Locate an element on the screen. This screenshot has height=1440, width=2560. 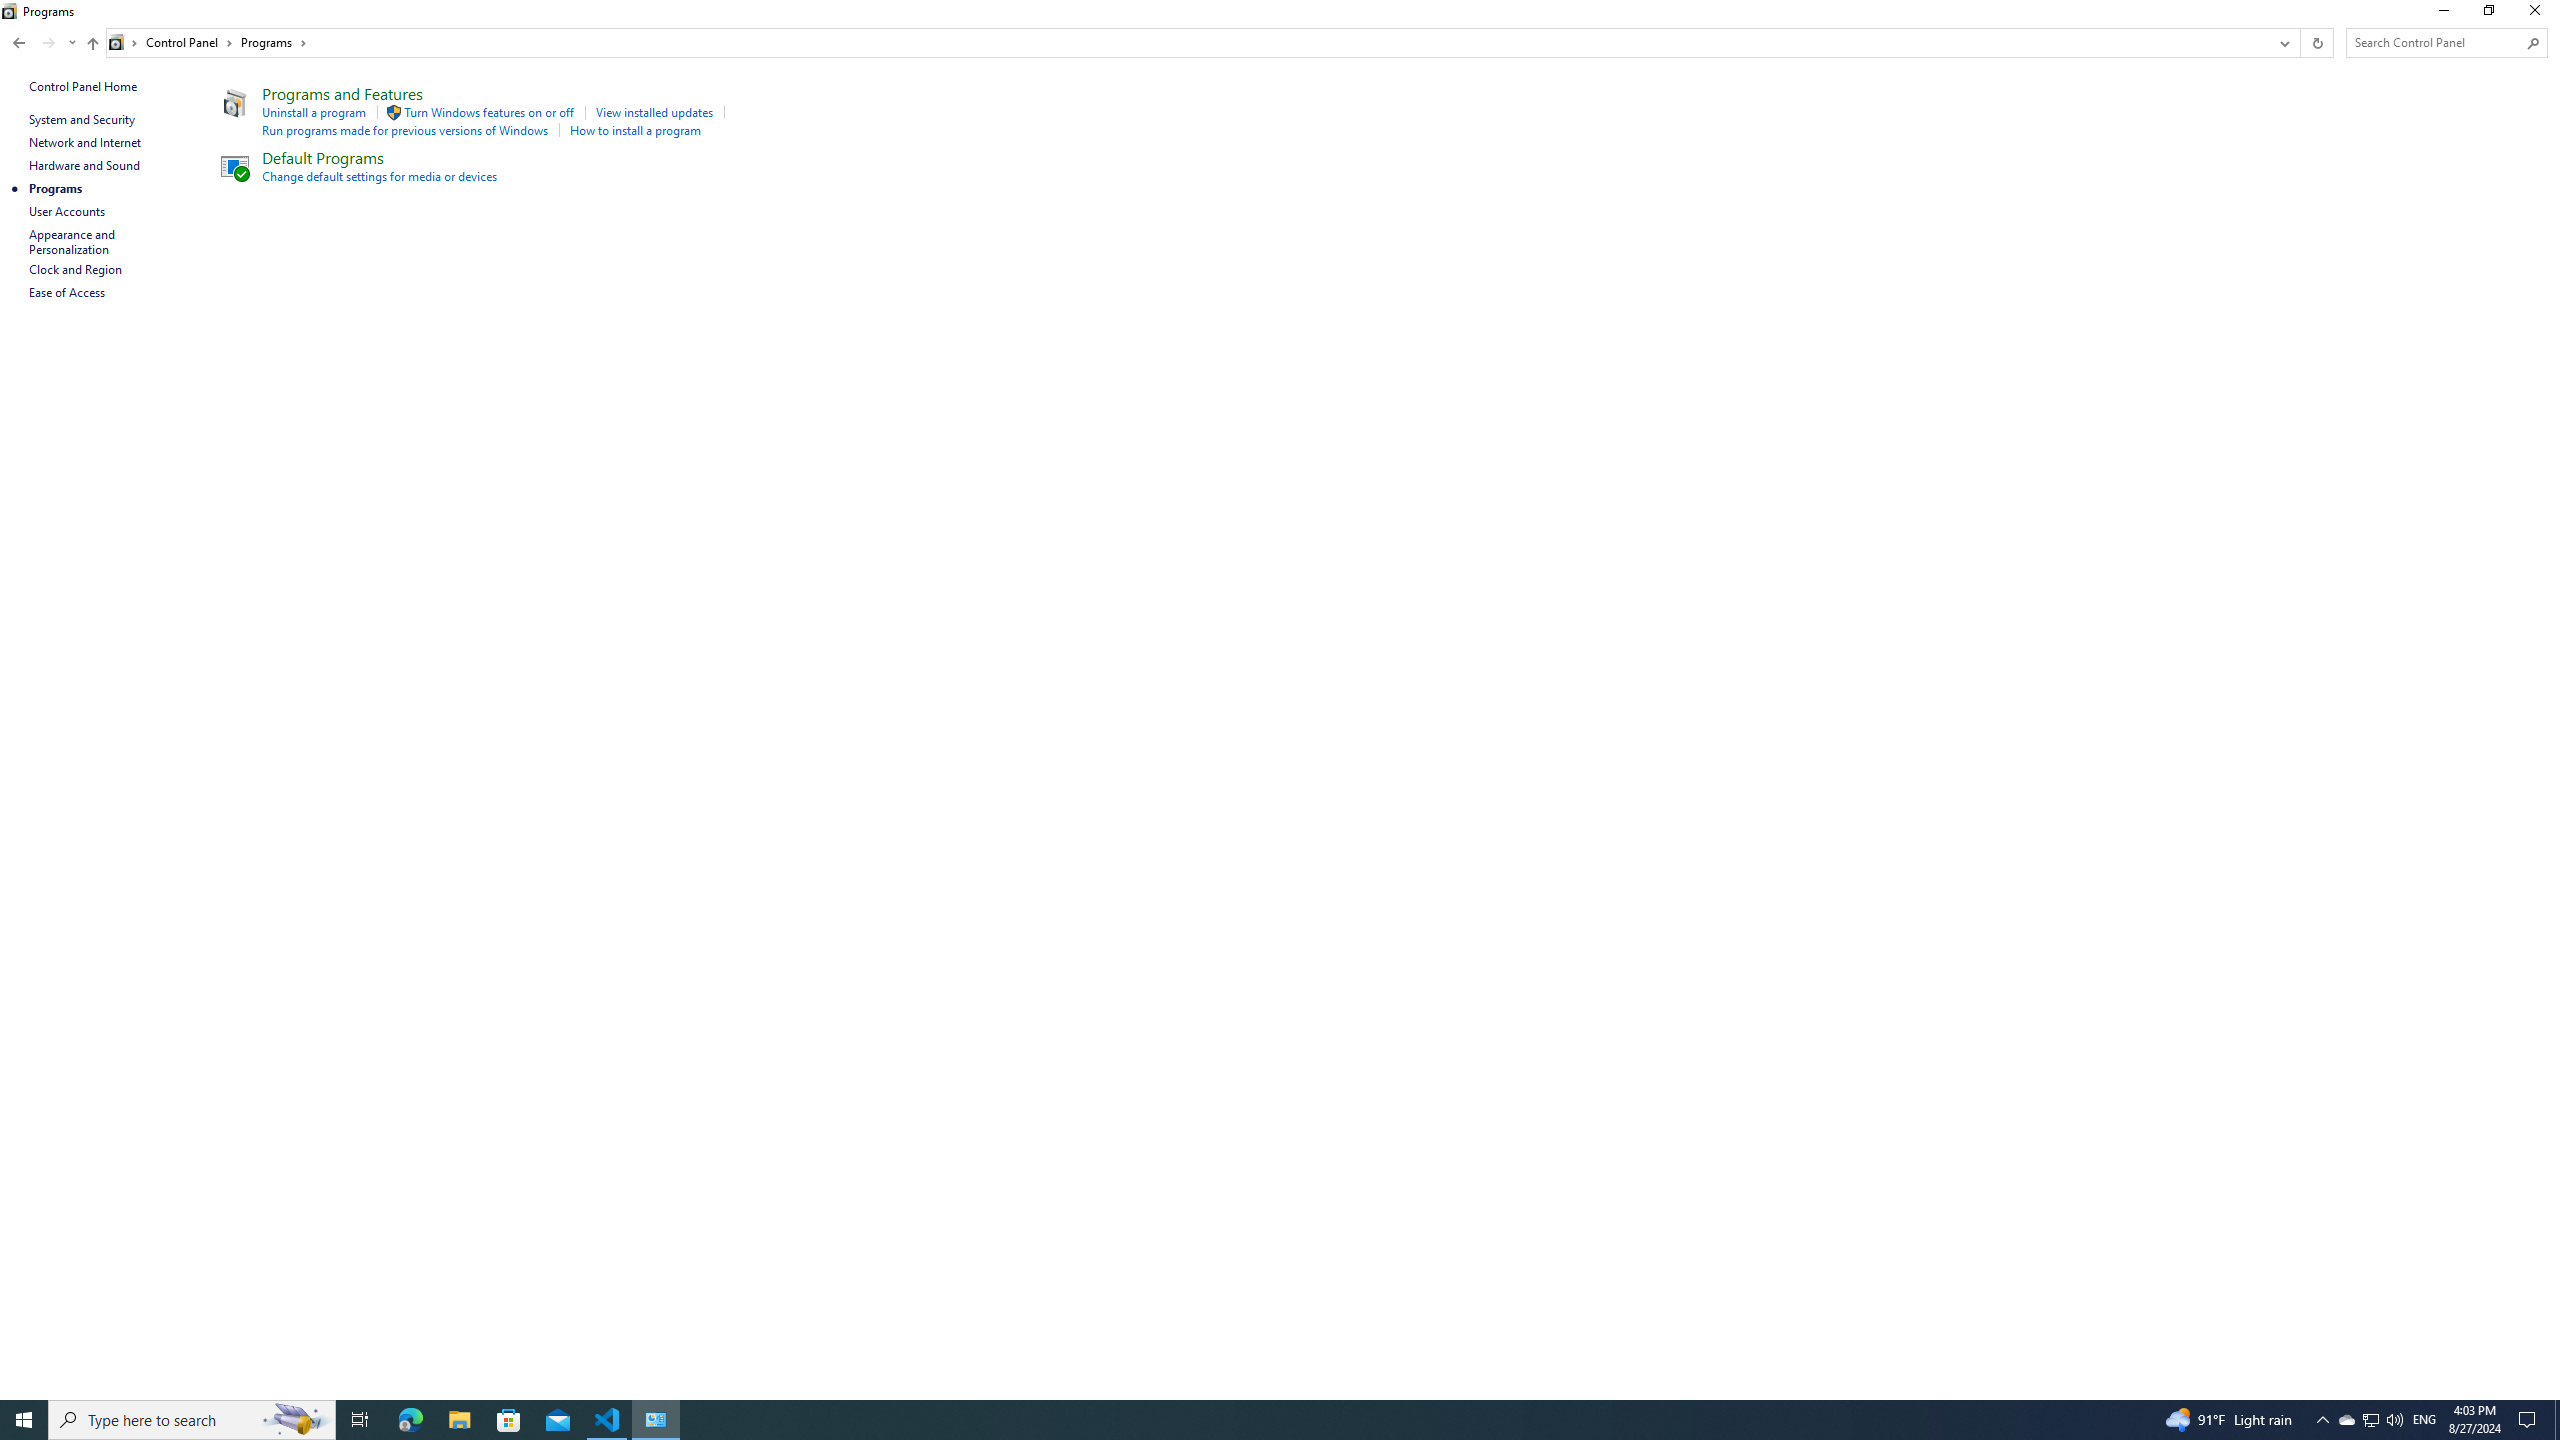
System is located at coordinates (12, 10).